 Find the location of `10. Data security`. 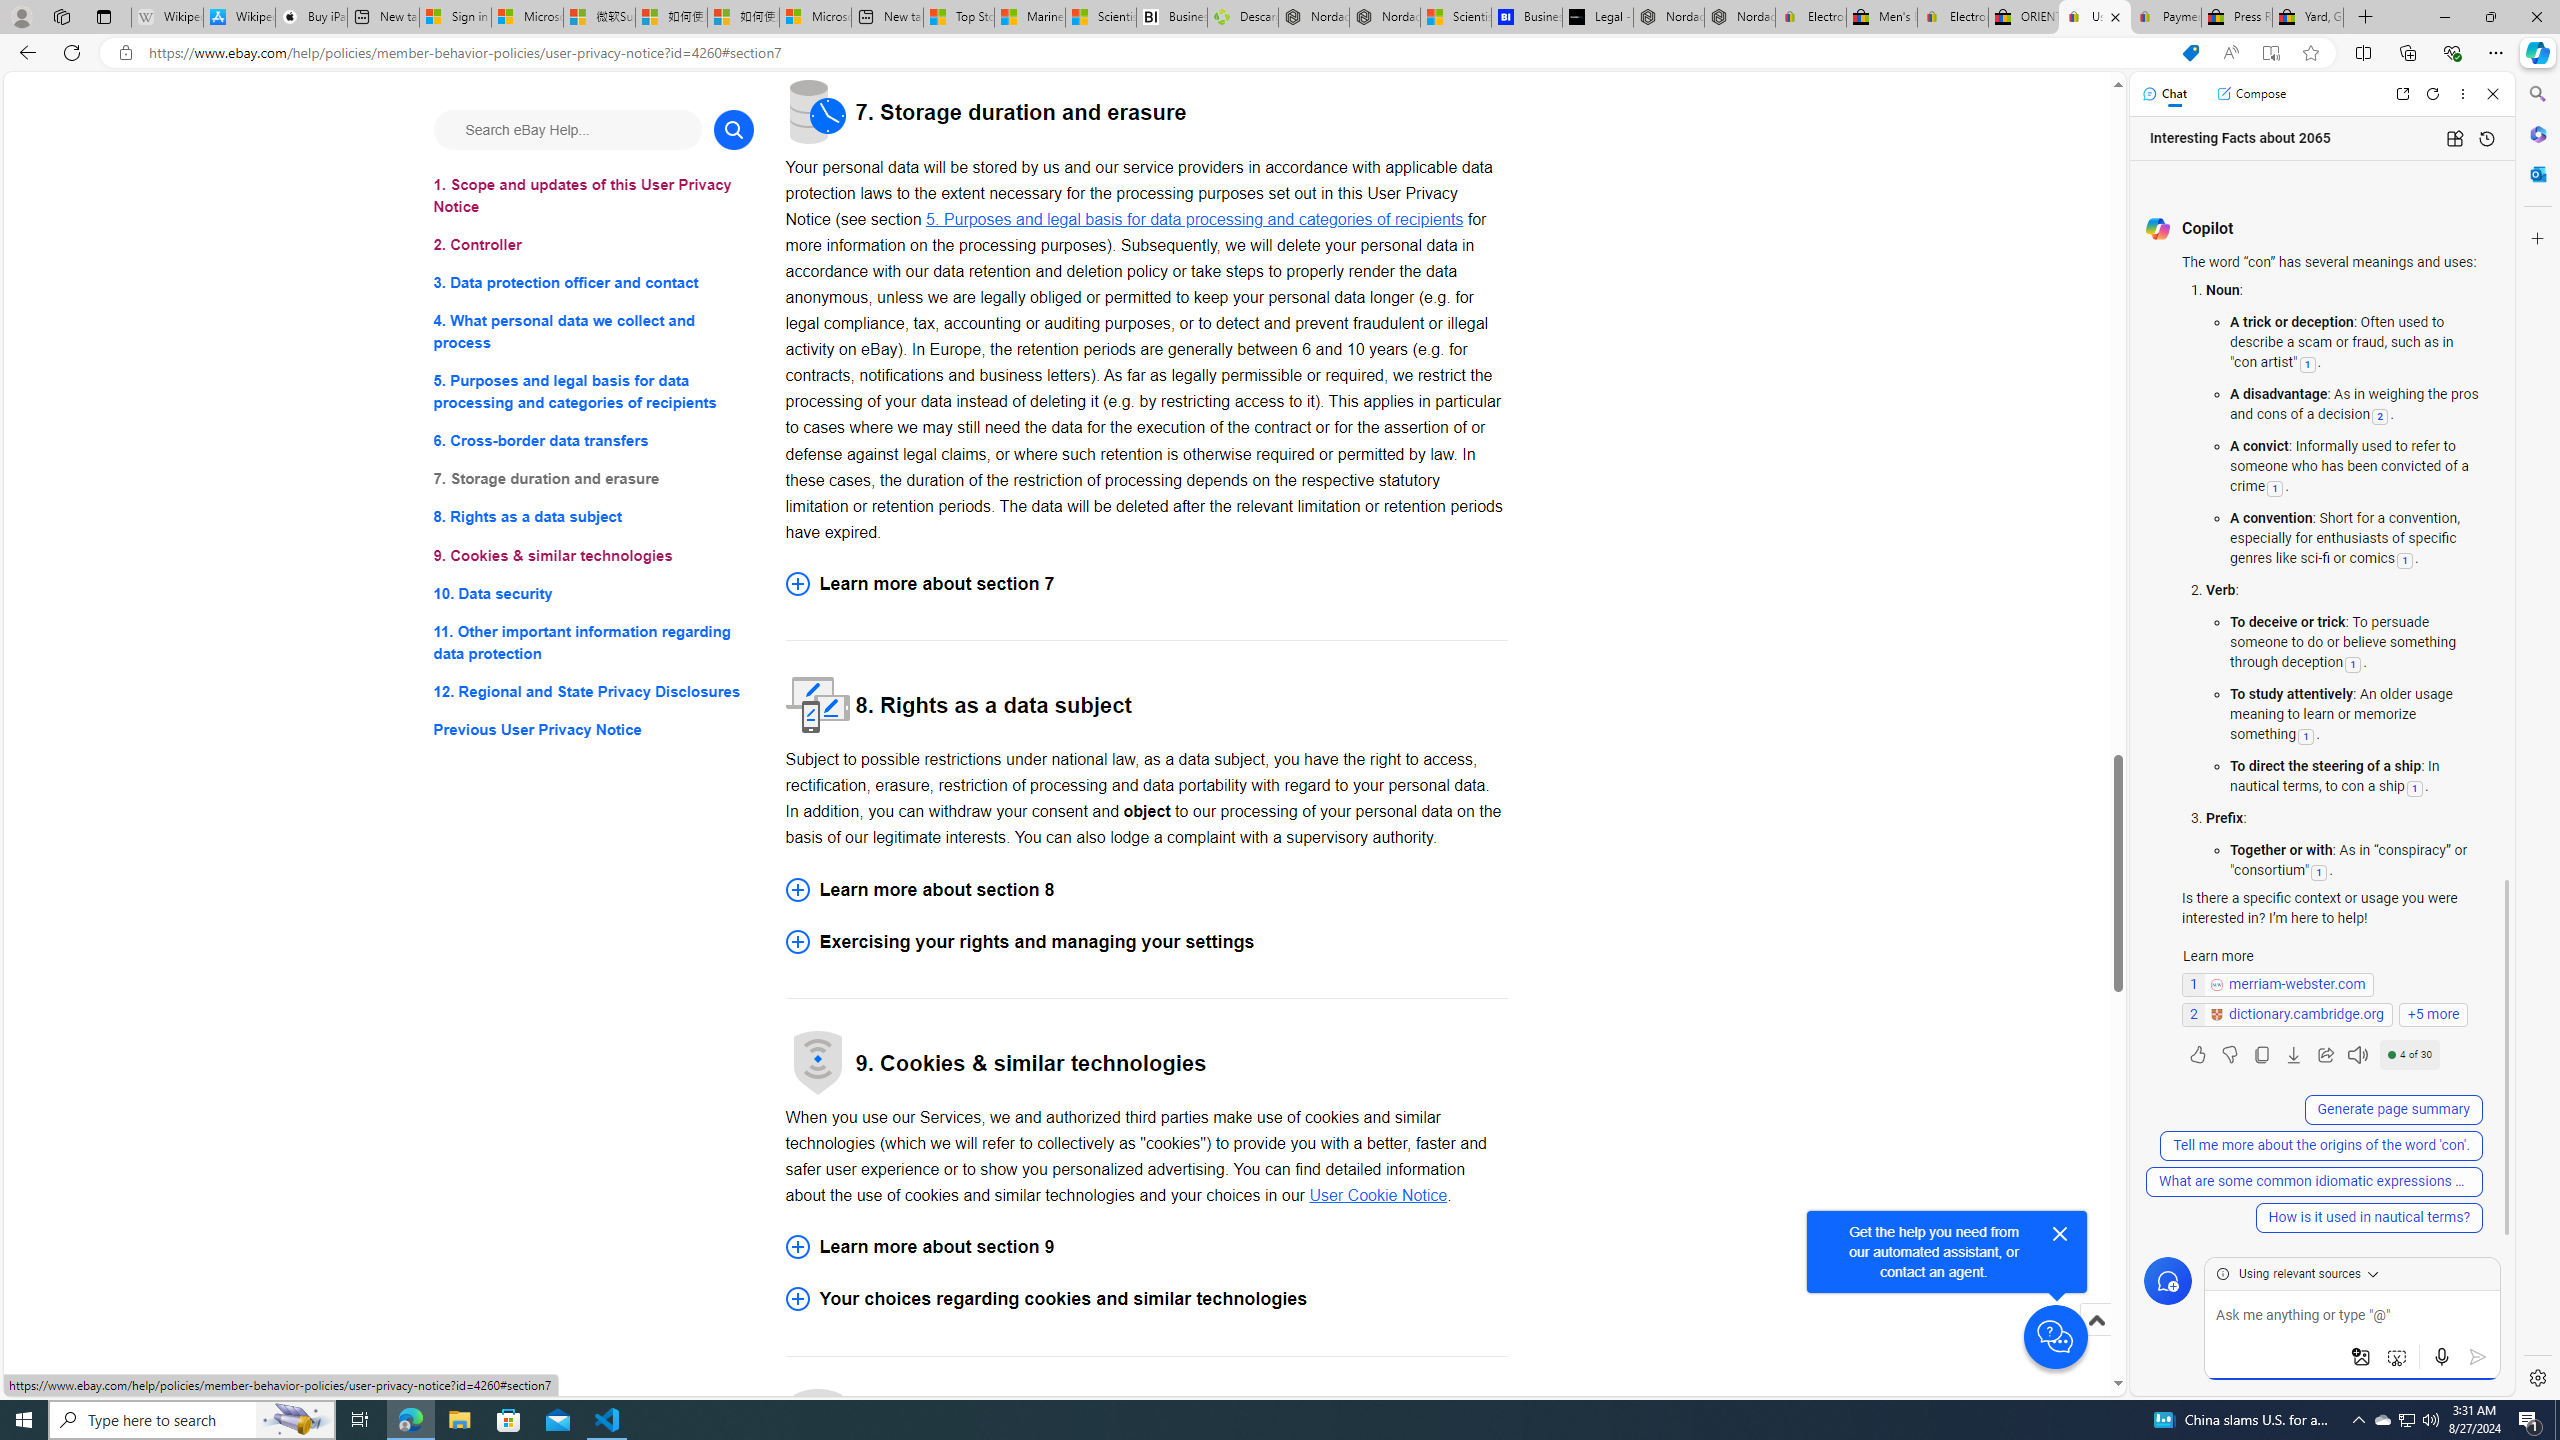

10. Data security is located at coordinates (594, 592).